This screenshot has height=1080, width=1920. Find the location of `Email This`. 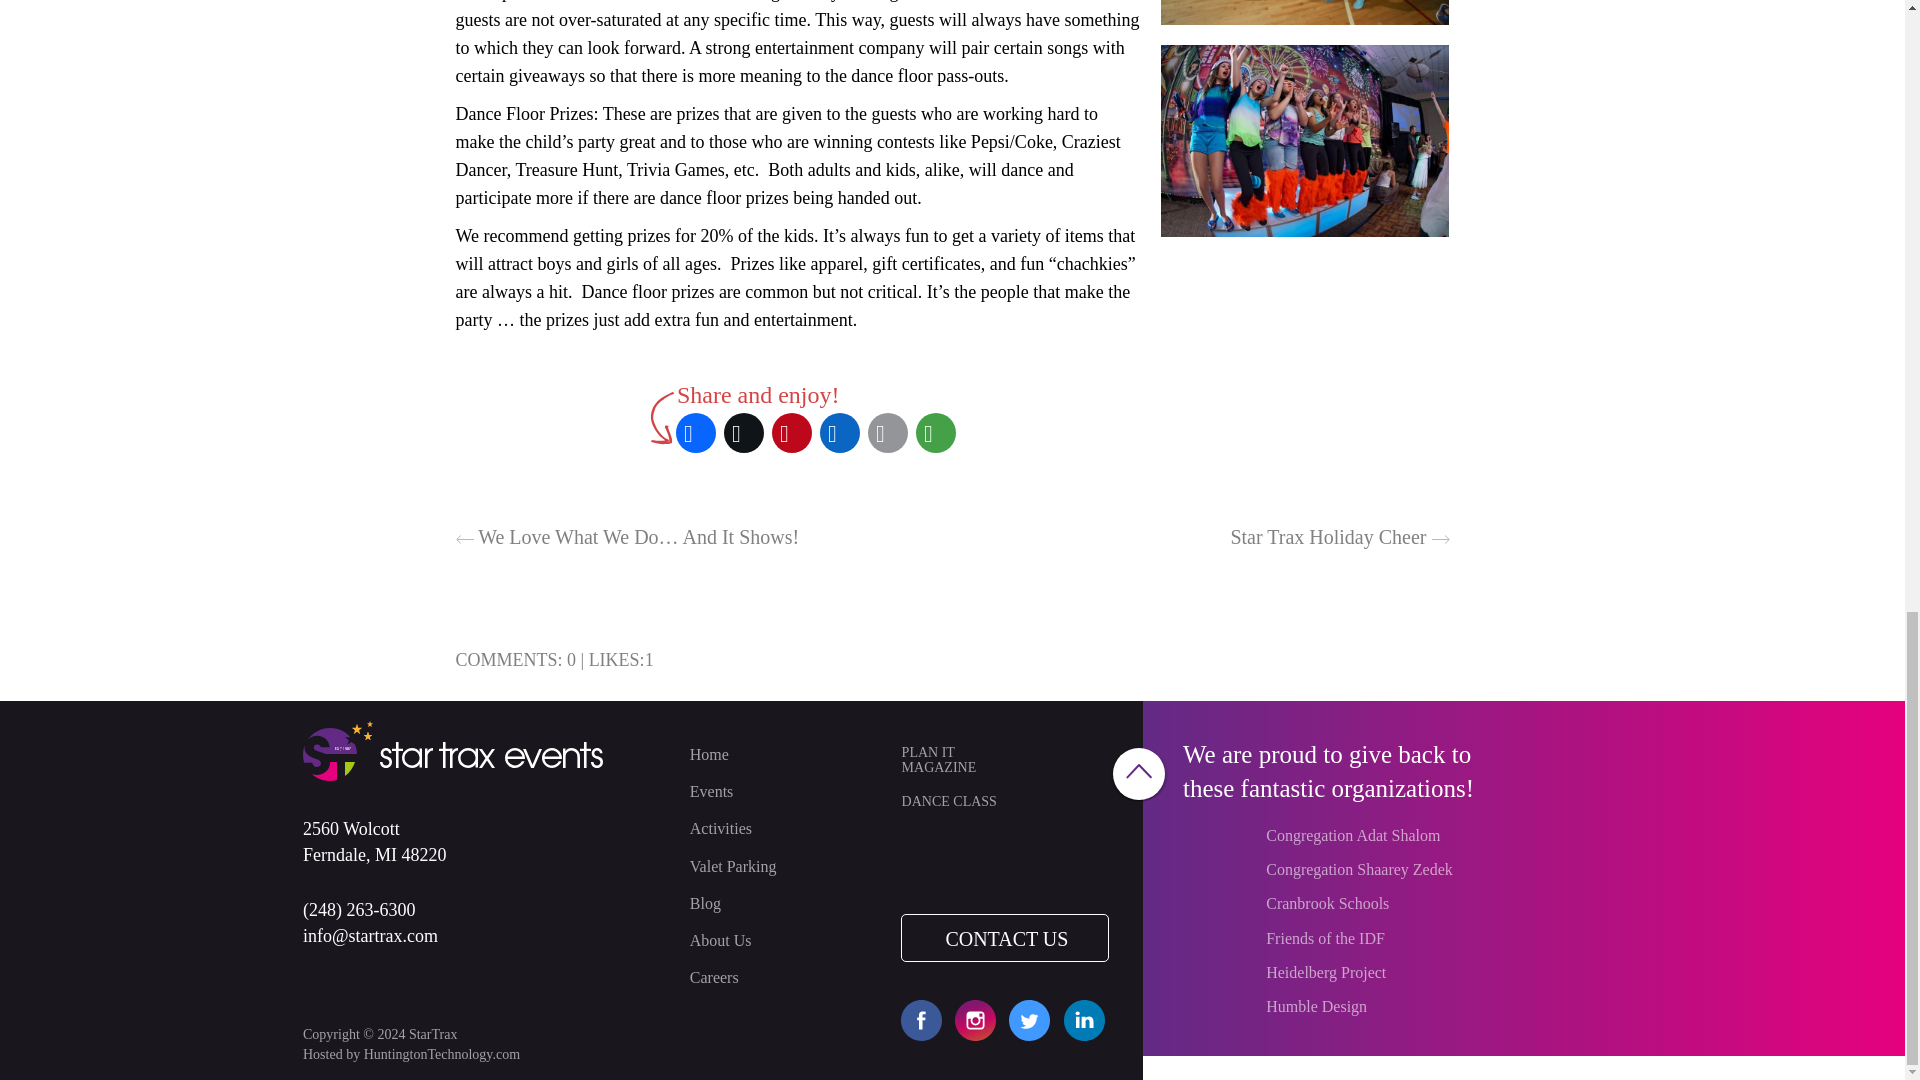

Email This is located at coordinates (888, 432).